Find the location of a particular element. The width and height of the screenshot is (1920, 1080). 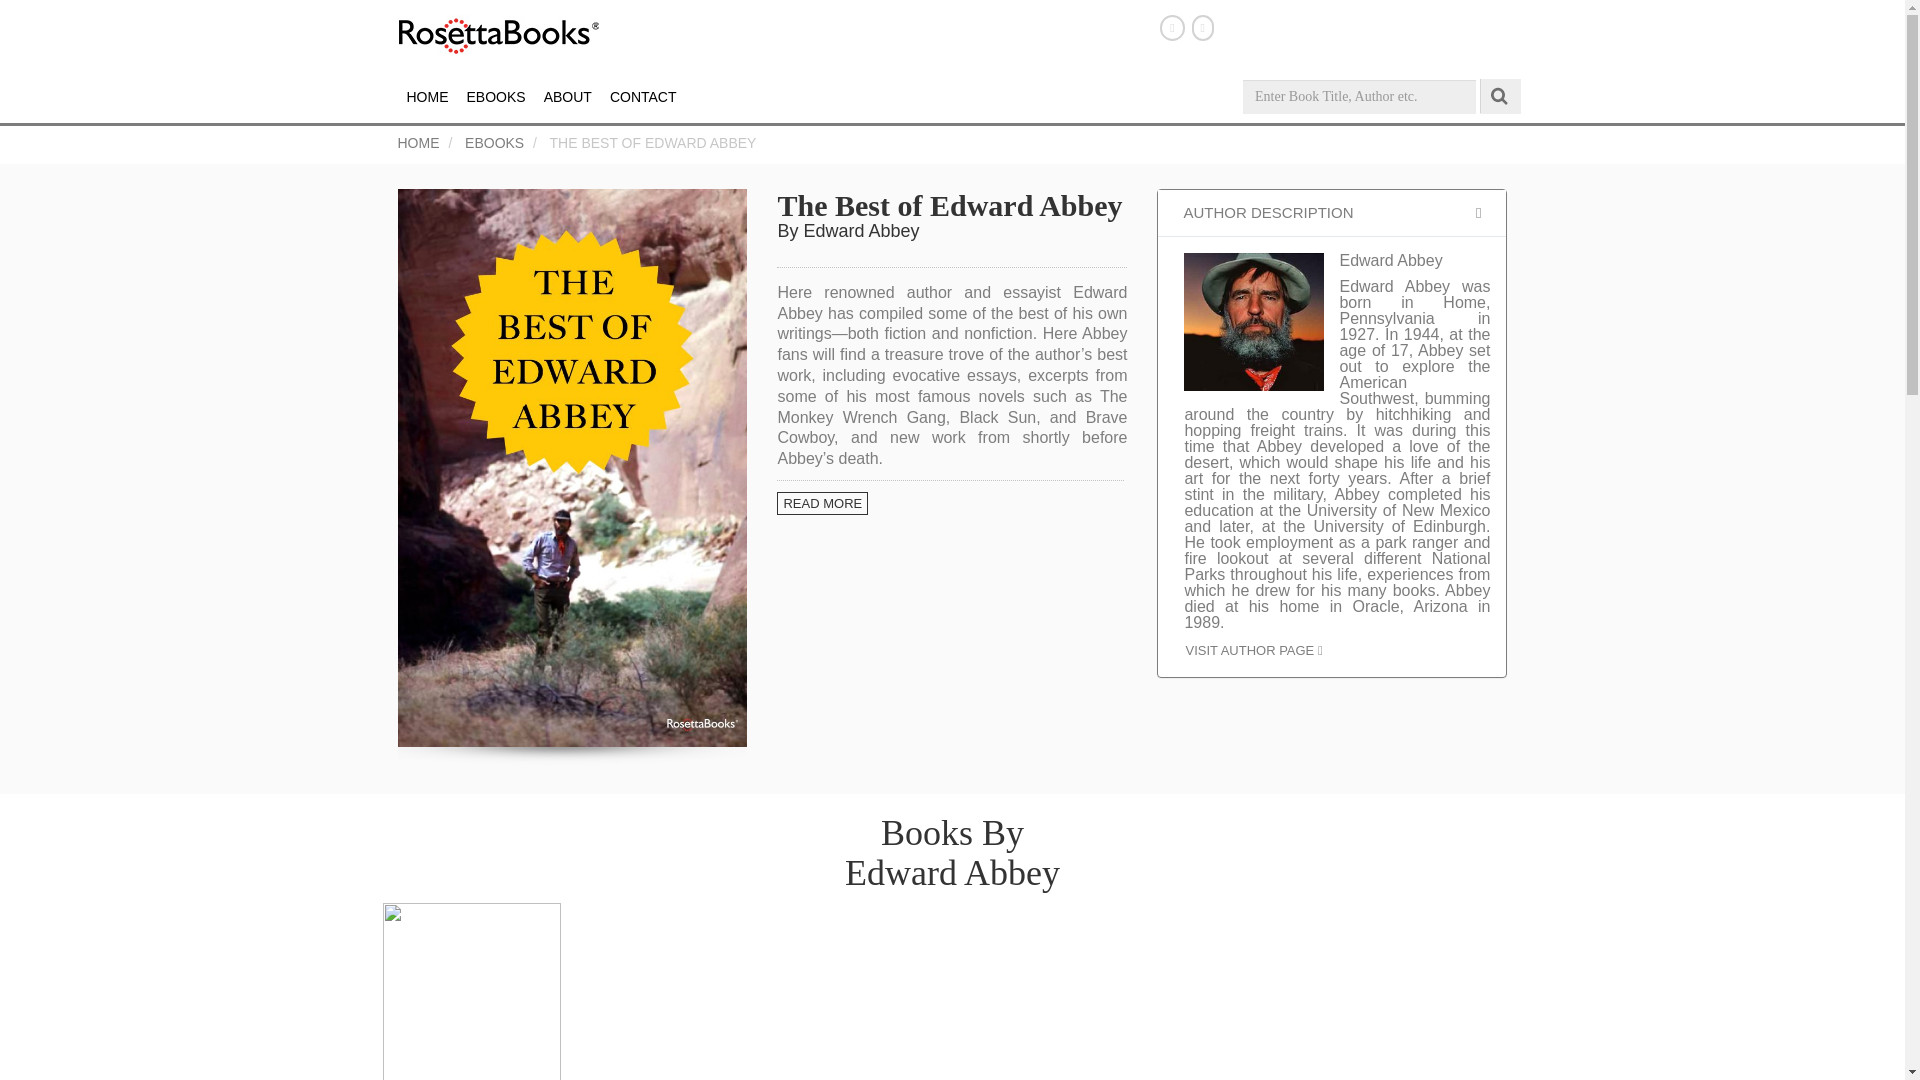

ABOUT is located at coordinates (568, 97).